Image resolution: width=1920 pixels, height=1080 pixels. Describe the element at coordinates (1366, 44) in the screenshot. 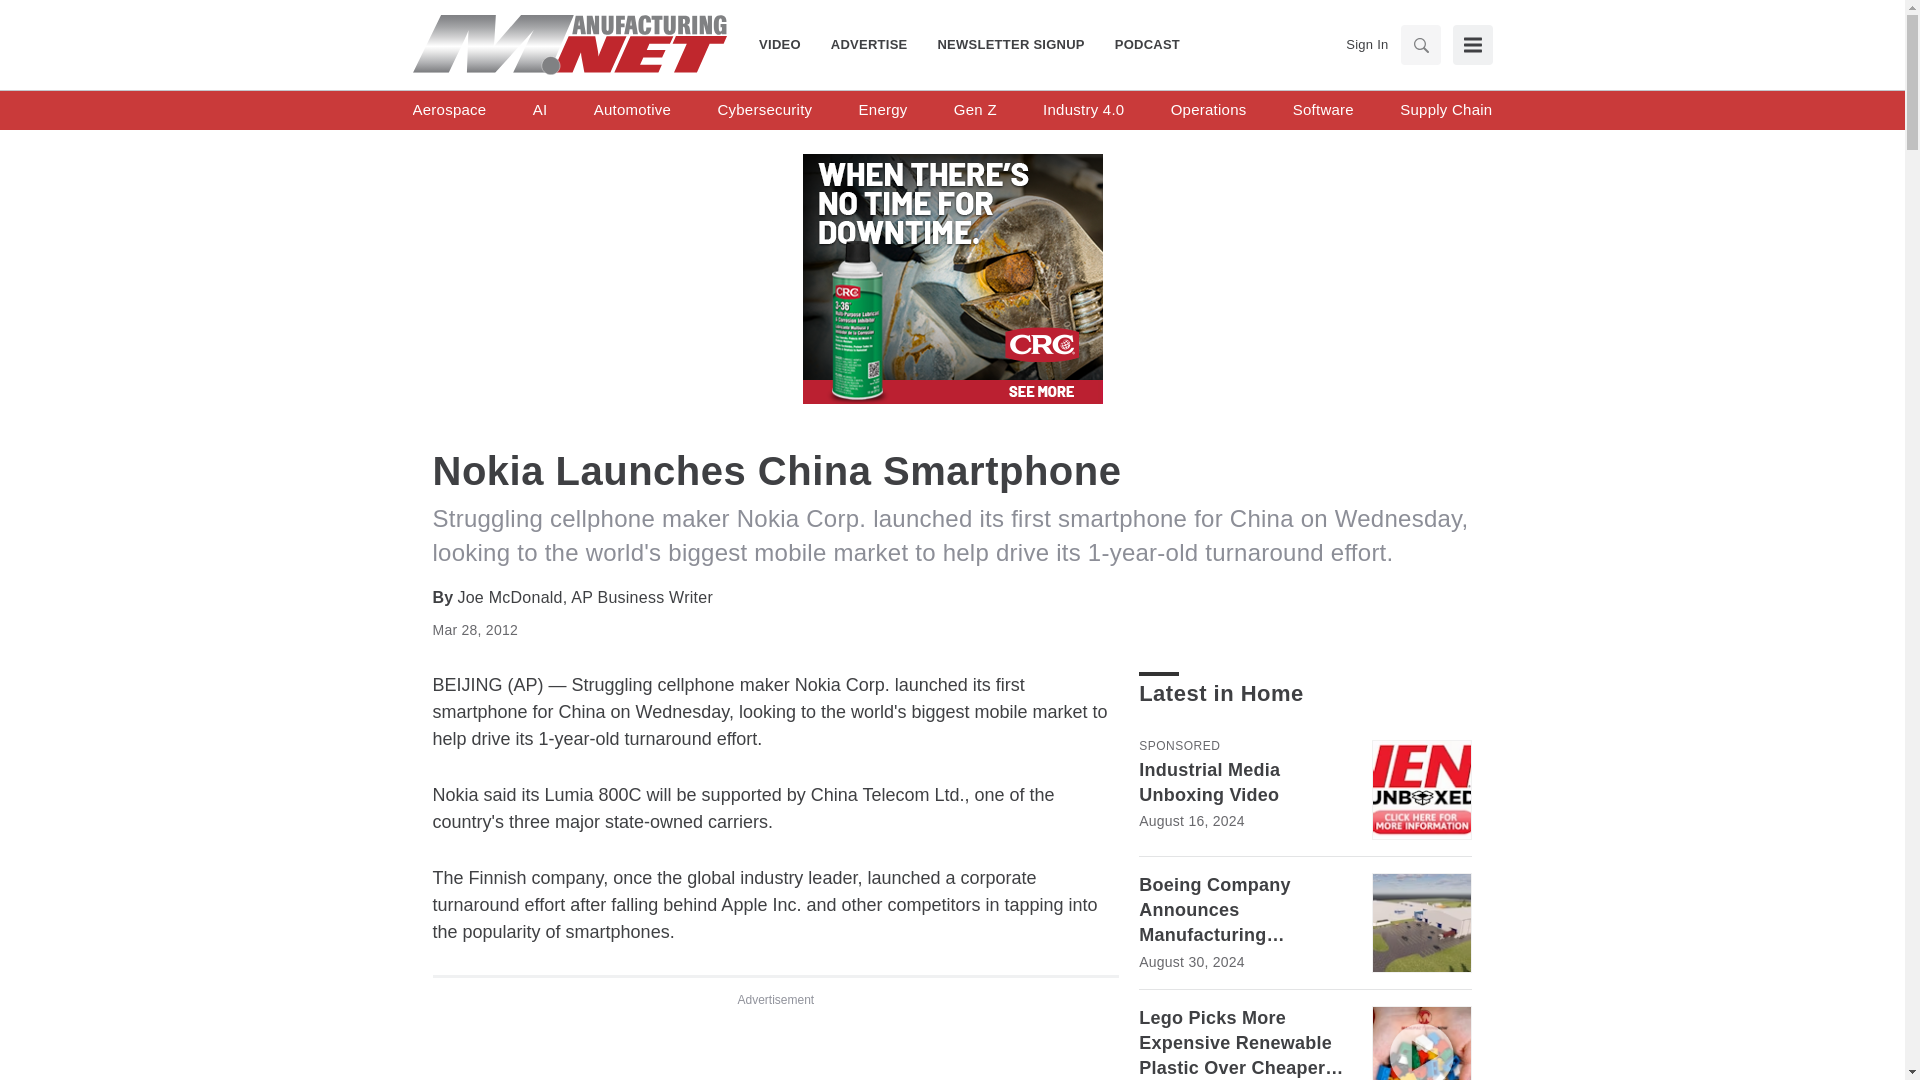

I see `Sign In` at that location.